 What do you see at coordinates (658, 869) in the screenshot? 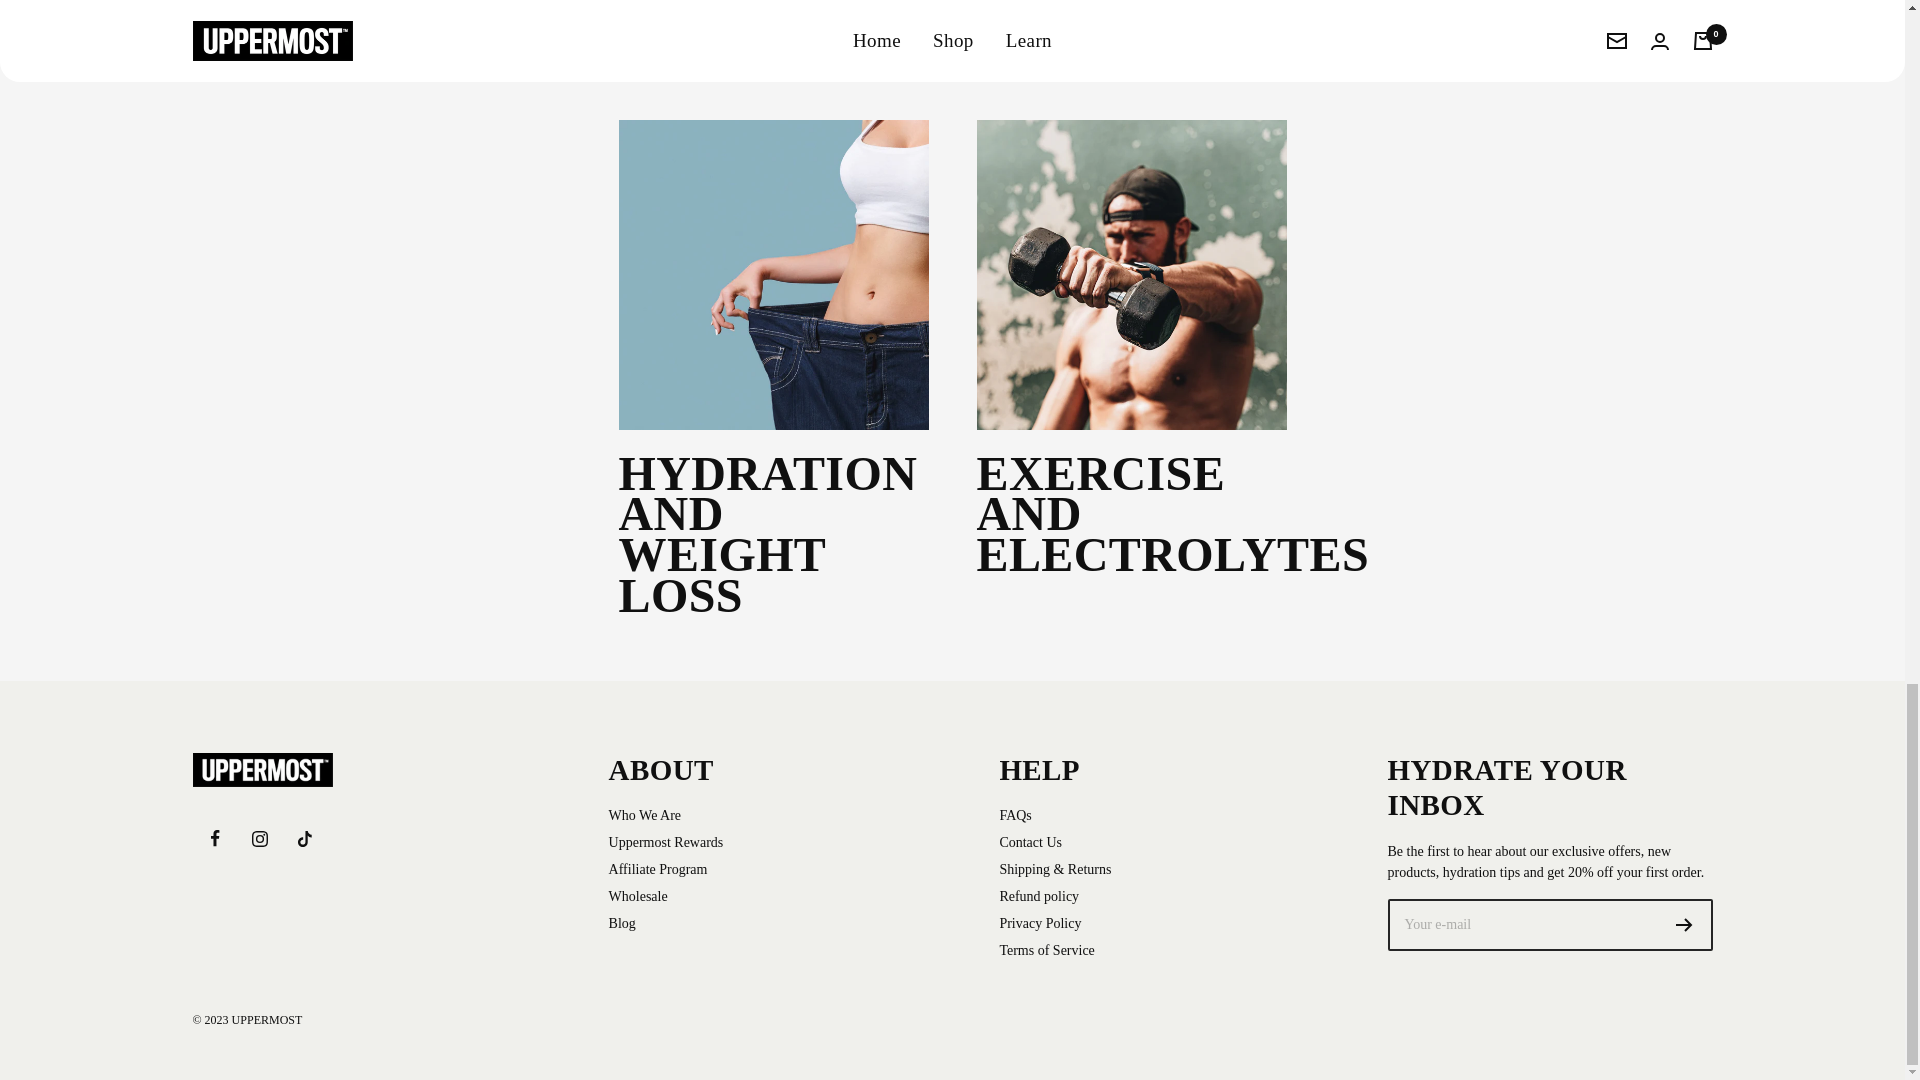
I see `Affiliate Program` at bounding box center [658, 869].